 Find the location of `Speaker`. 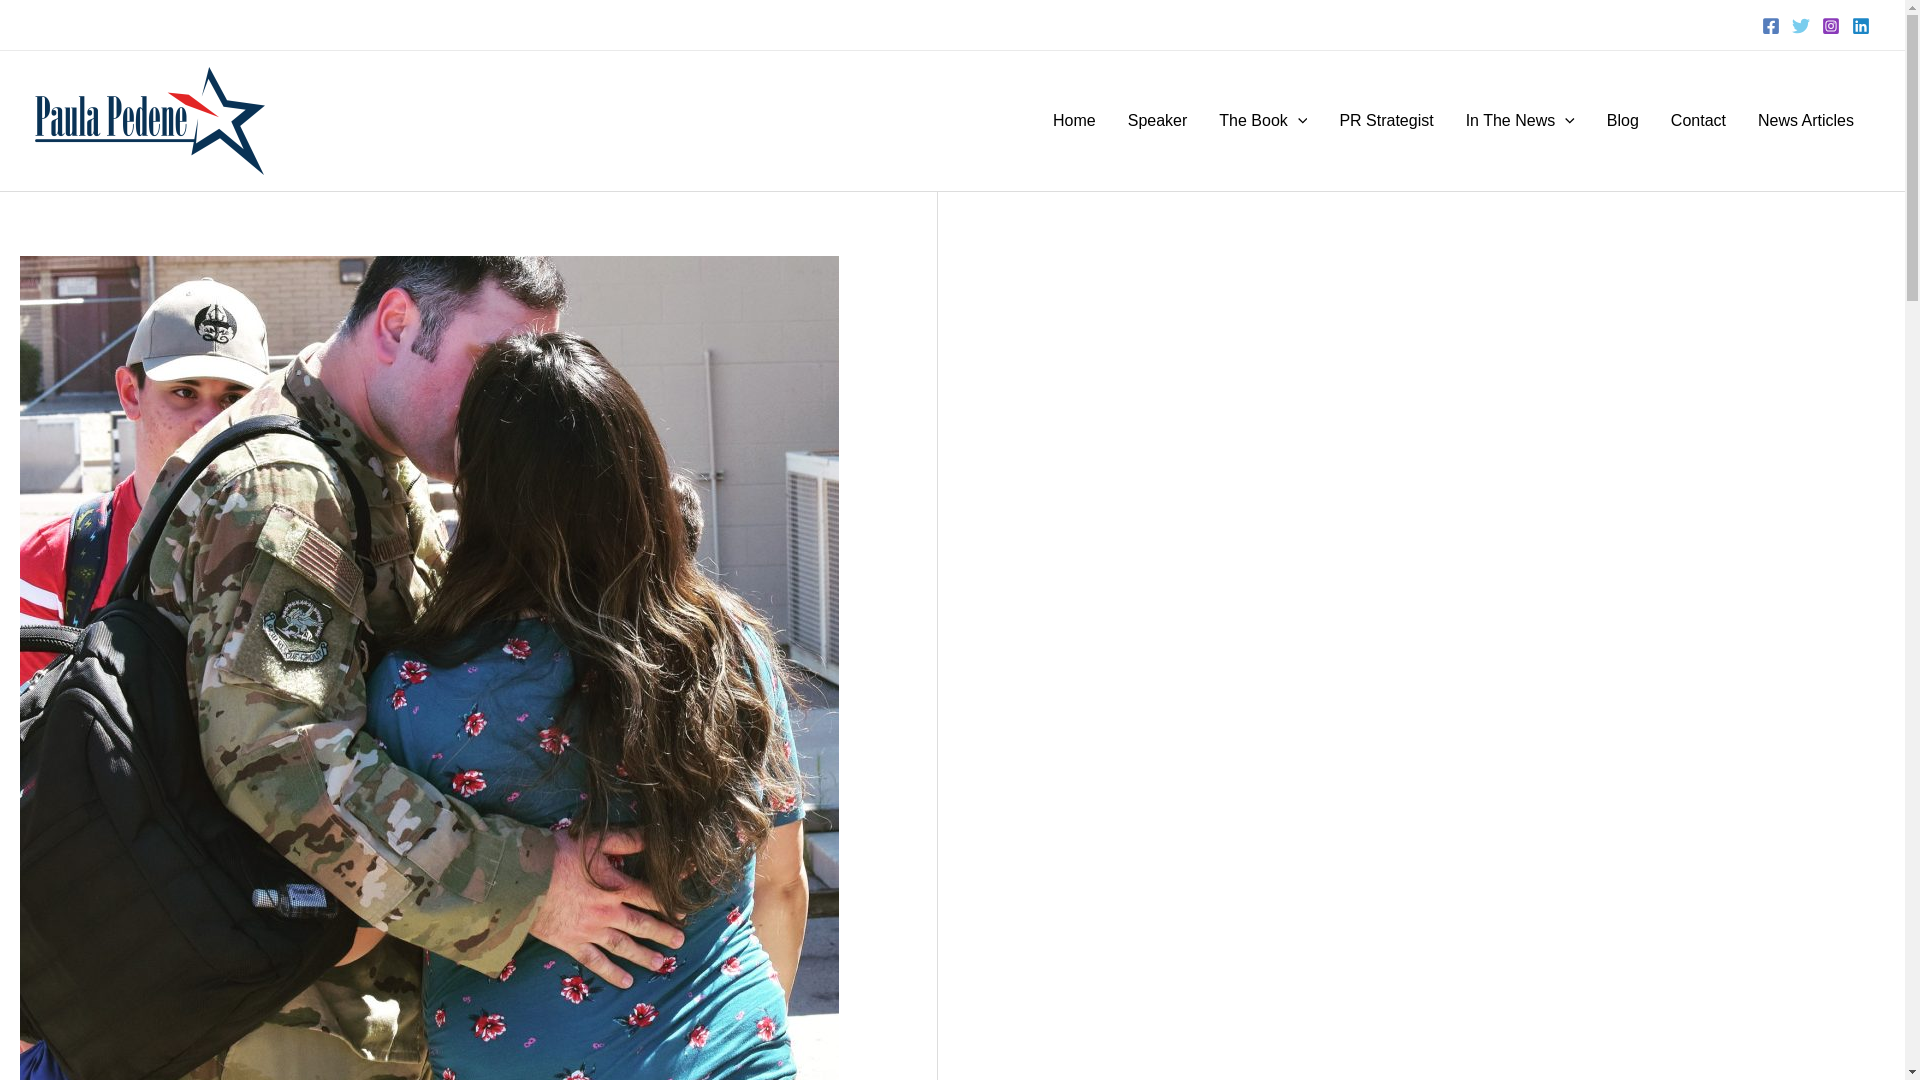

Speaker is located at coordinates (1157, 120).